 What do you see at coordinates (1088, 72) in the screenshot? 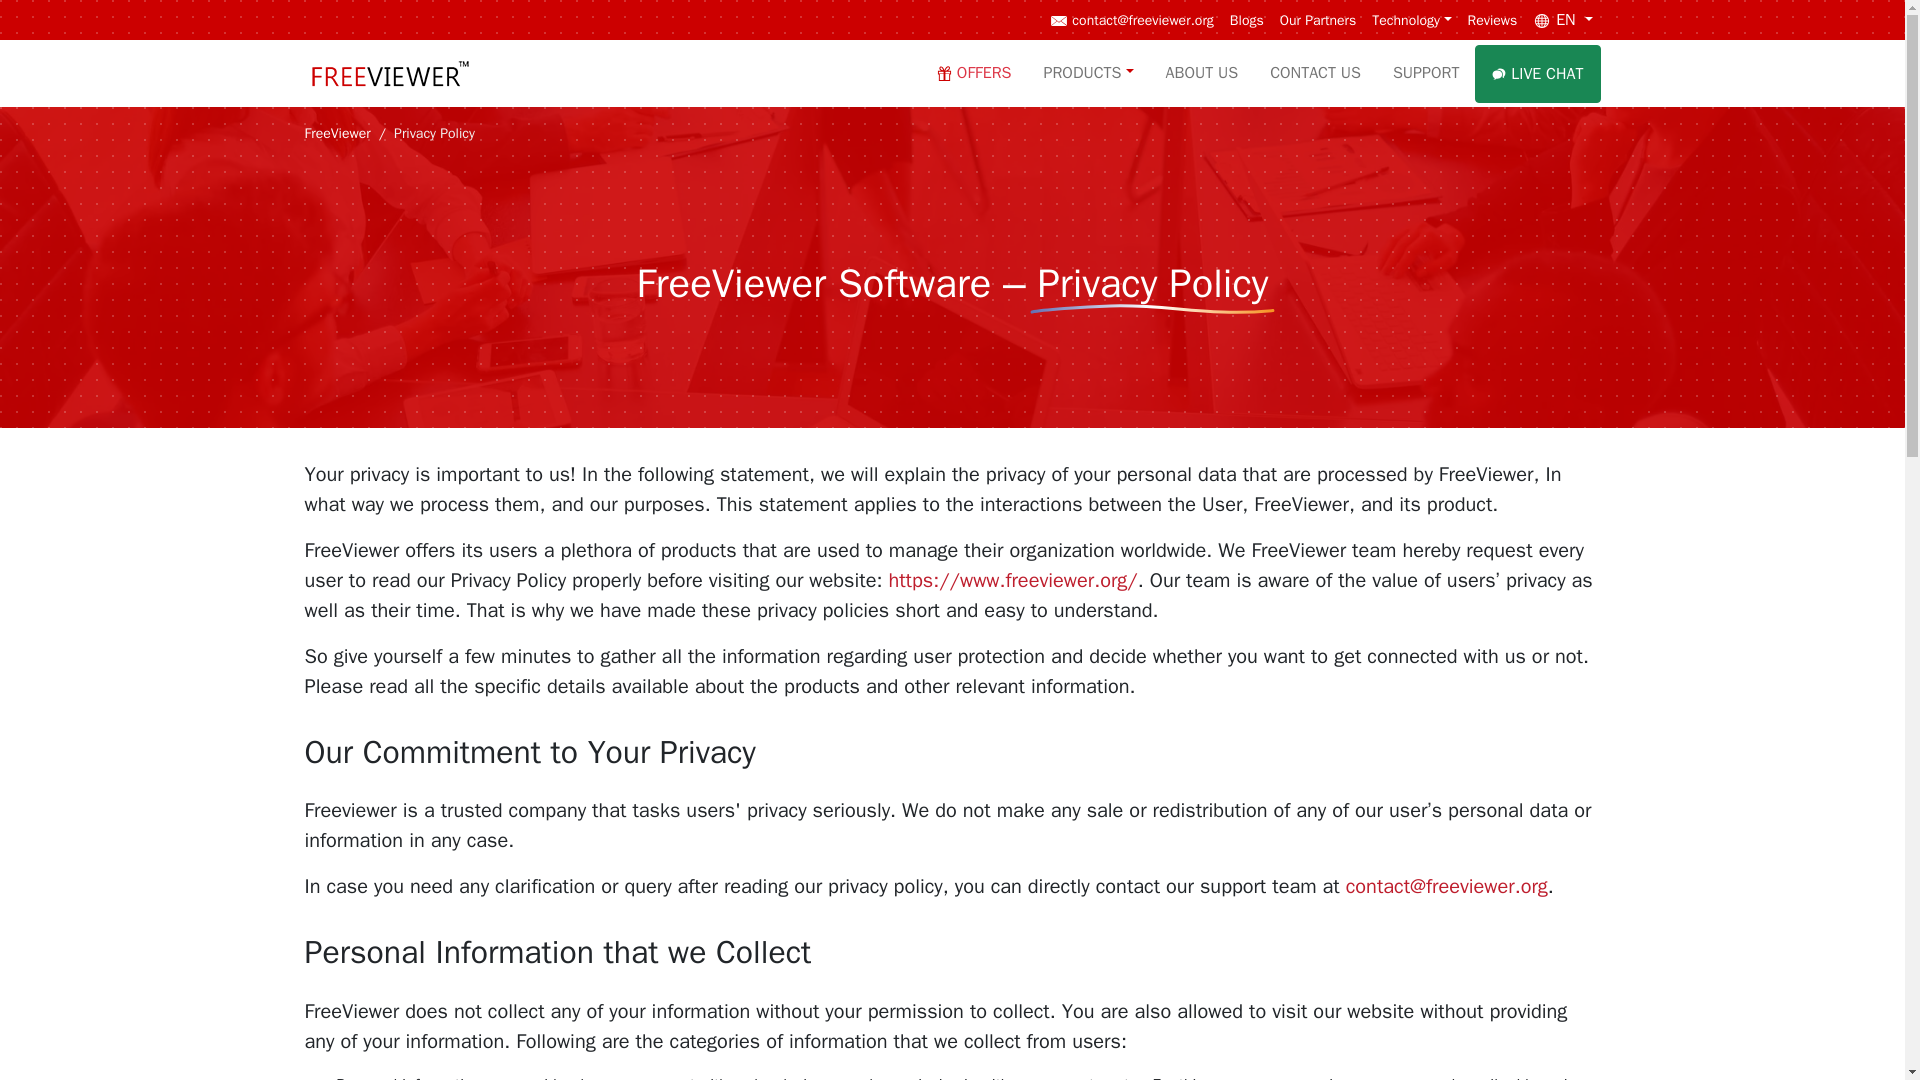
I see `PRODUCTS` at bounding box center [1088, 72].